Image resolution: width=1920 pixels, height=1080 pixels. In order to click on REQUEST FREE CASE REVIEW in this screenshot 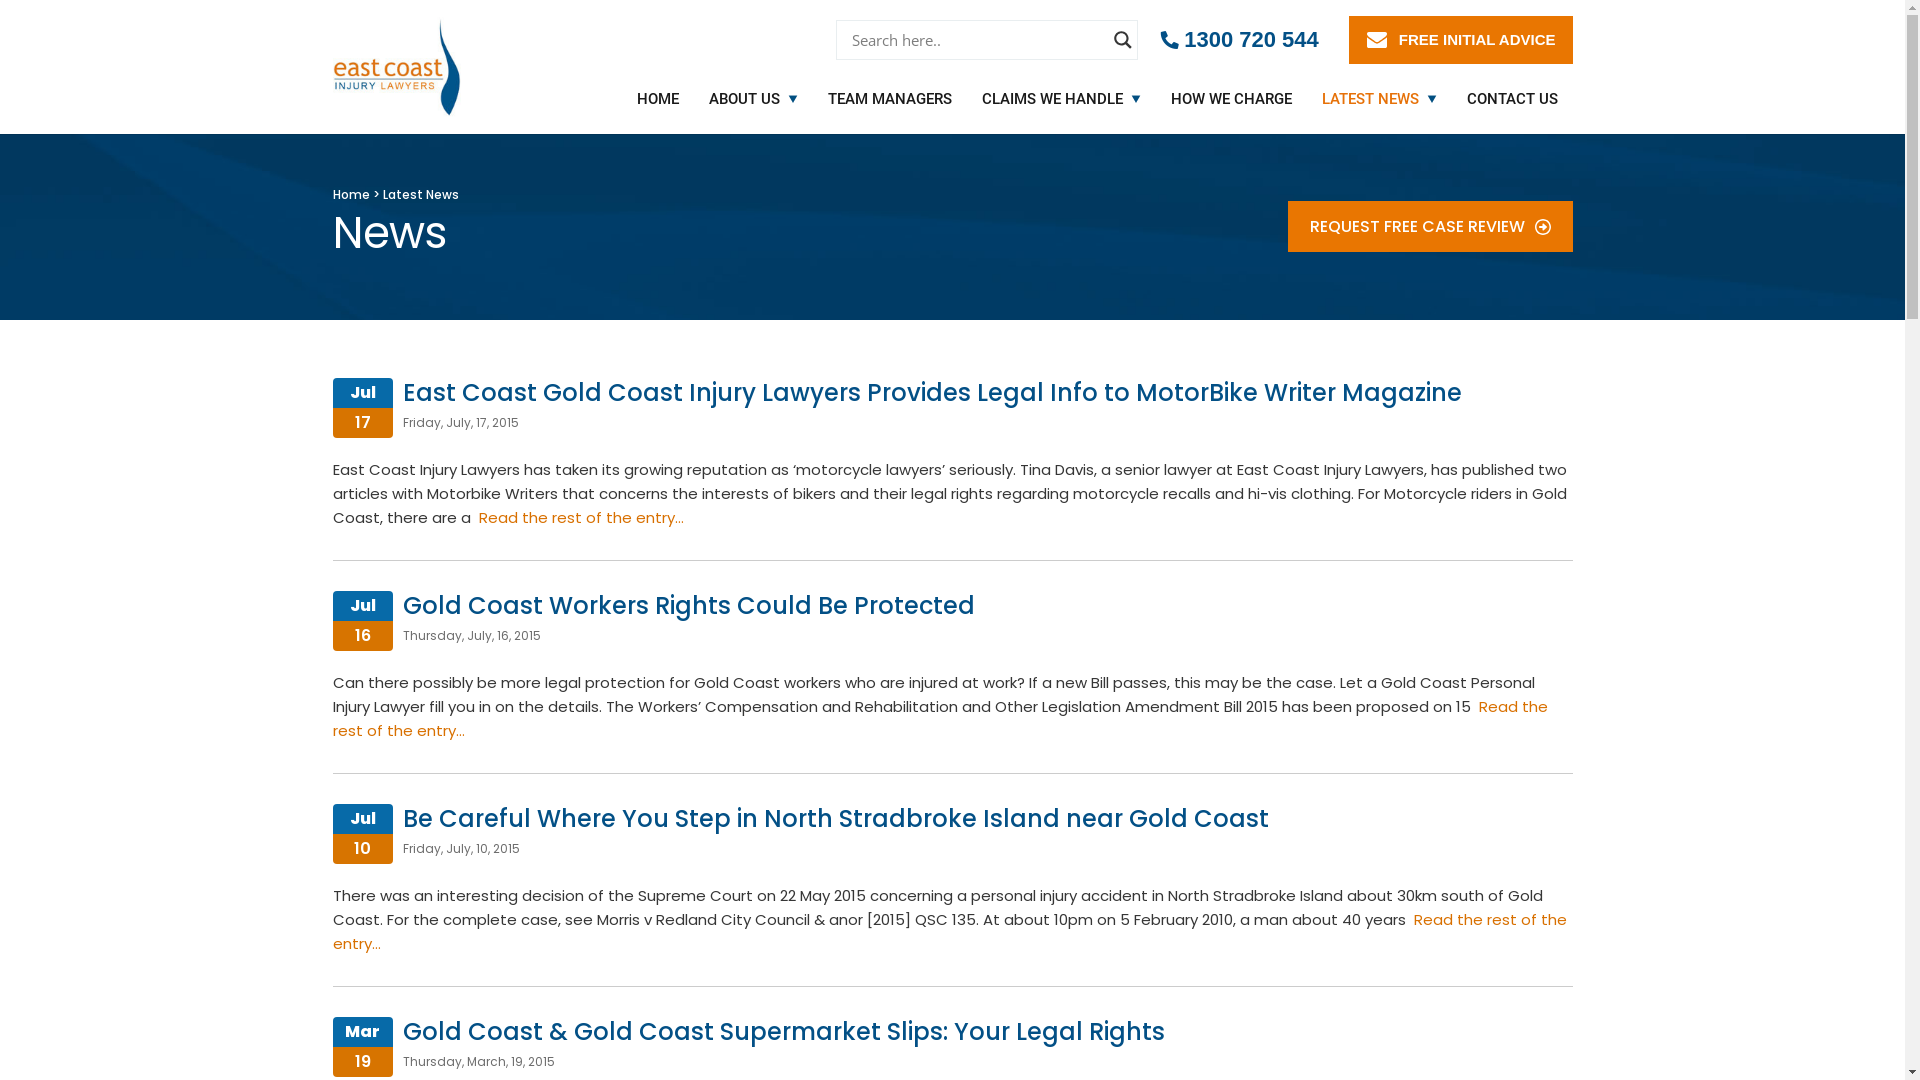, I will do `click(1430, 226)`.